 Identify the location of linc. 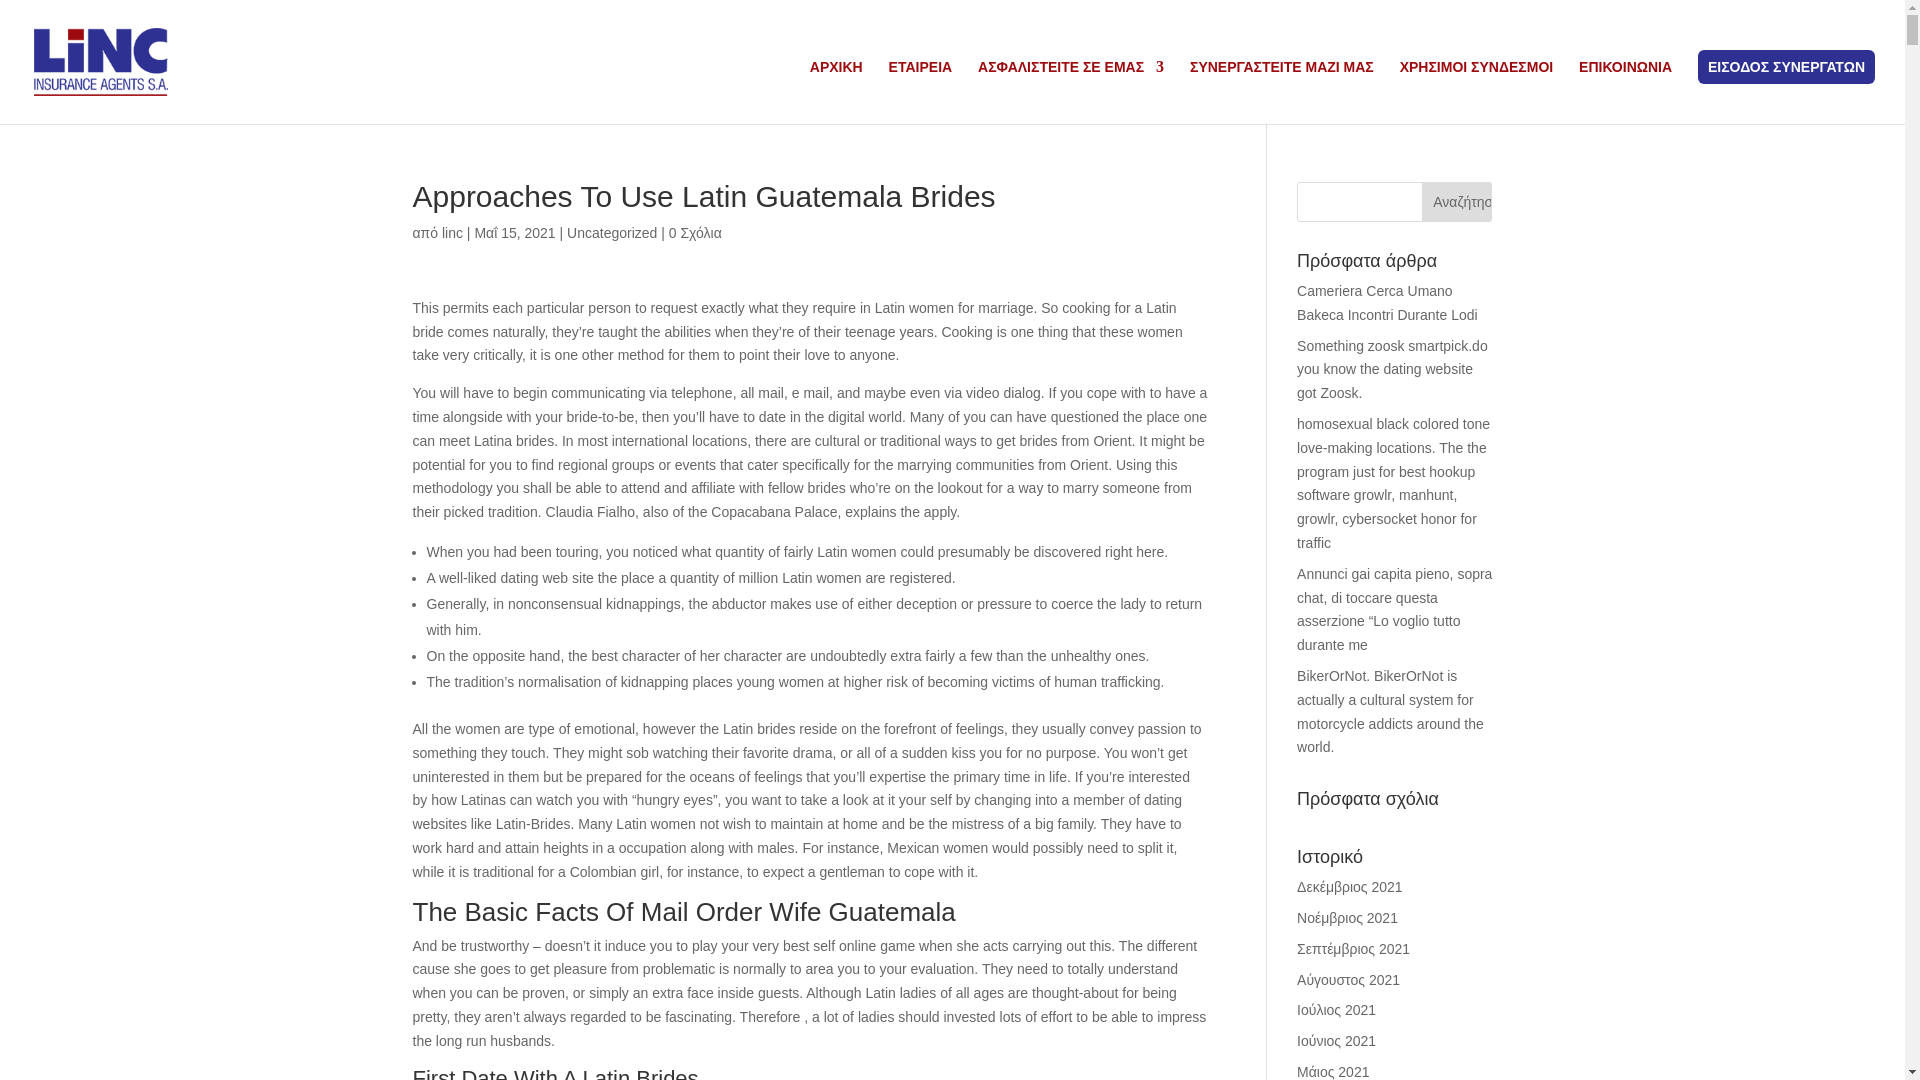
(452, 232).